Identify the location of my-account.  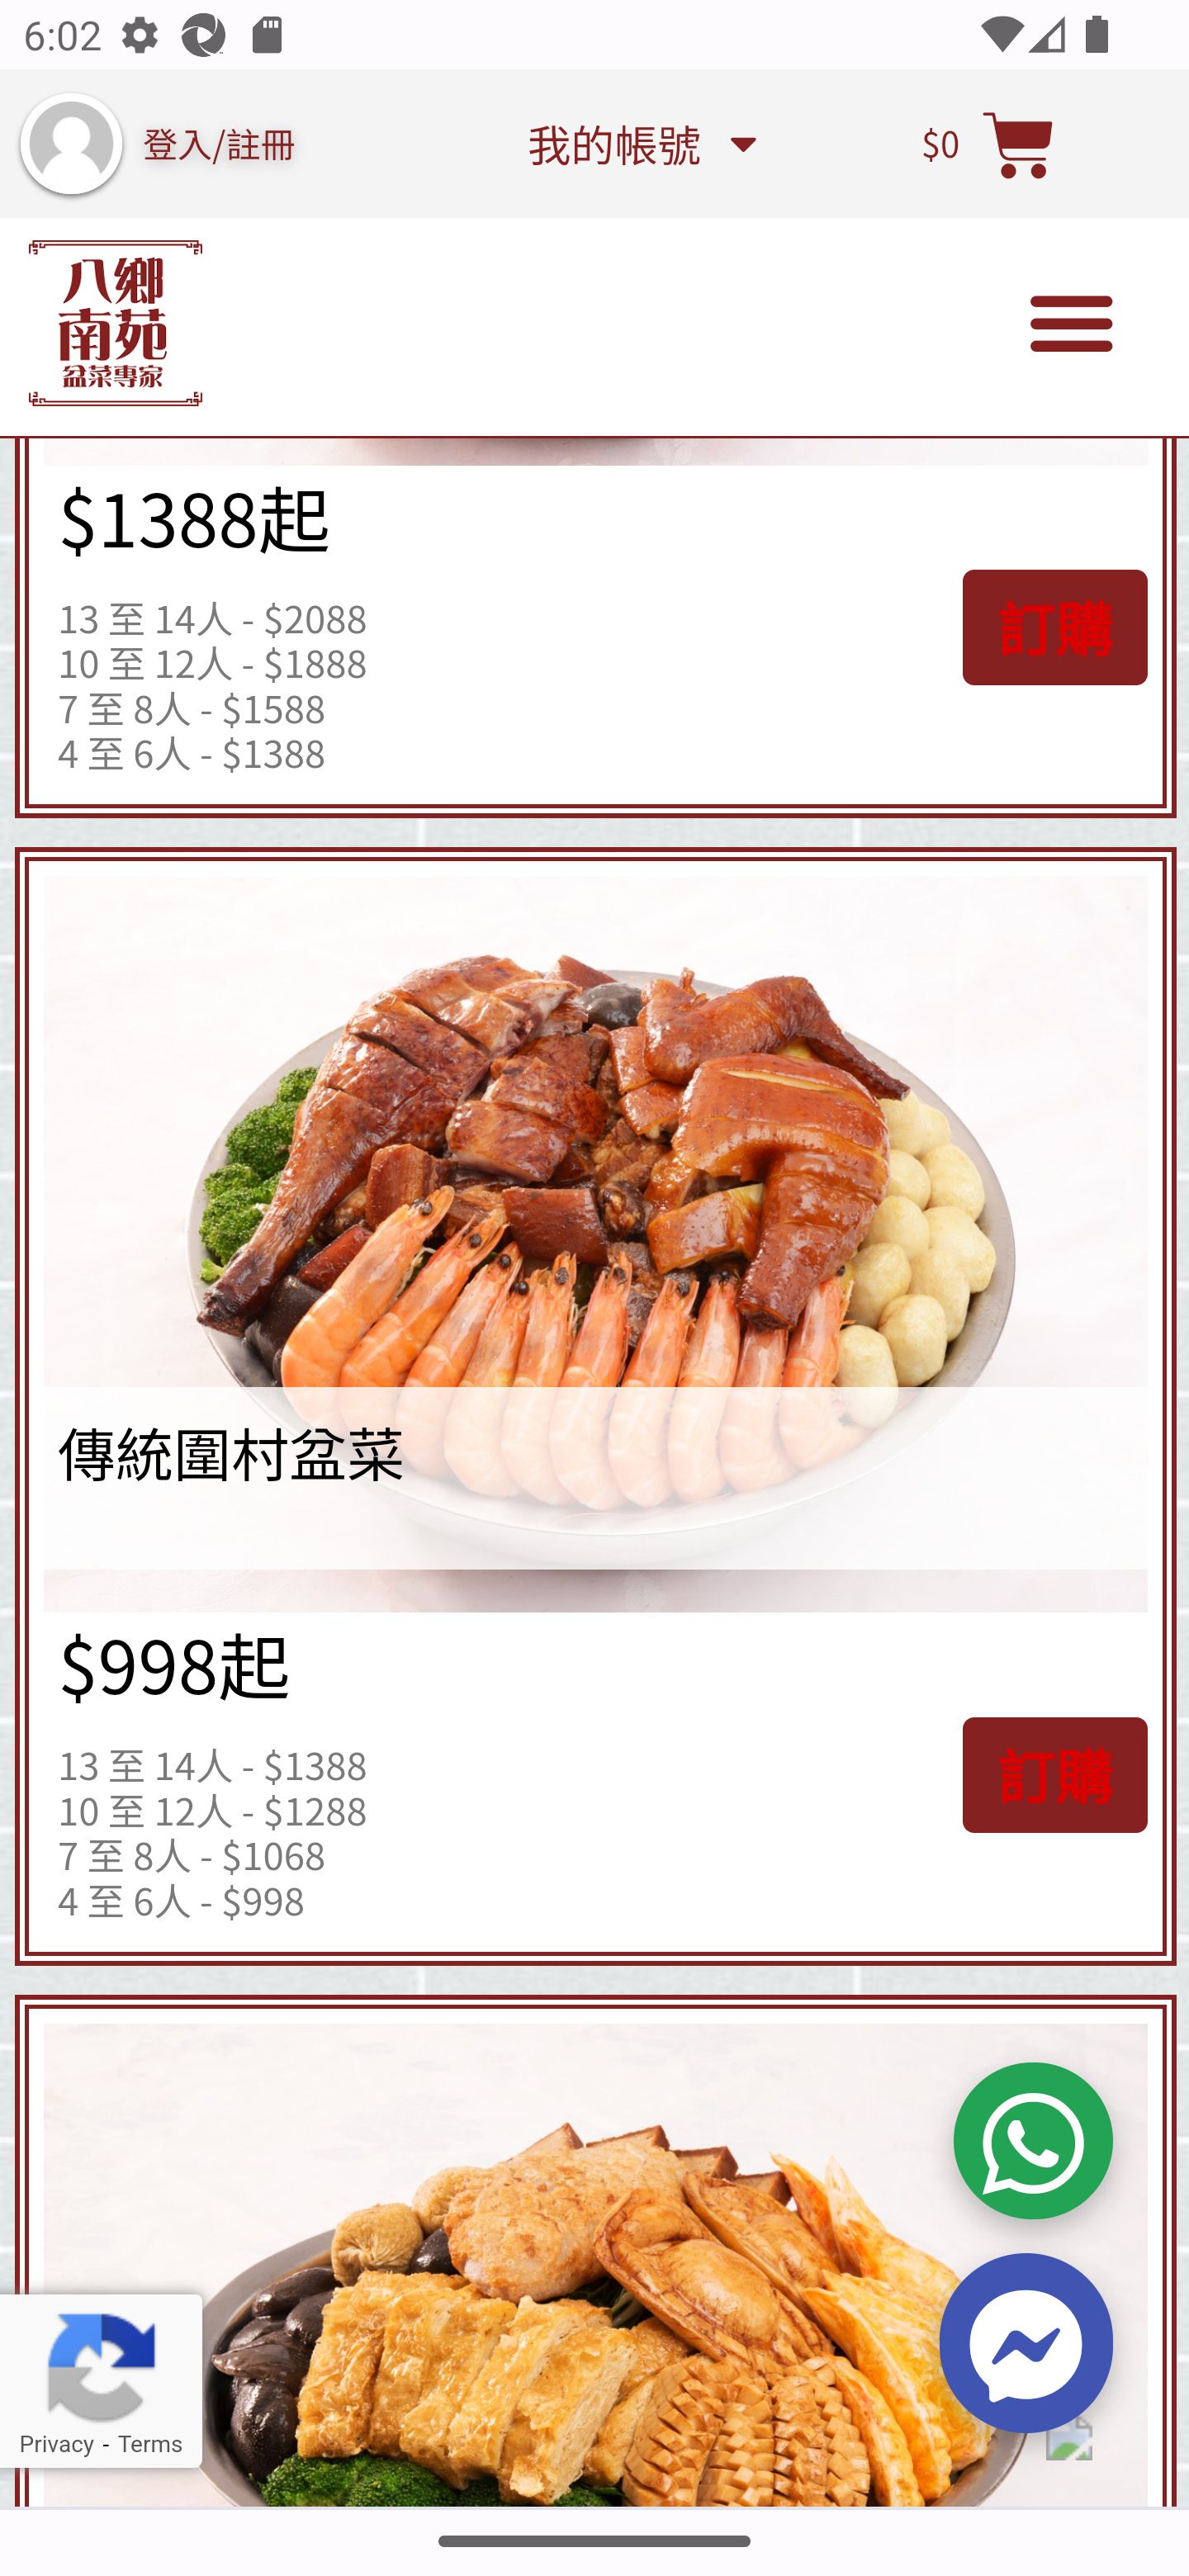
(71, 144).